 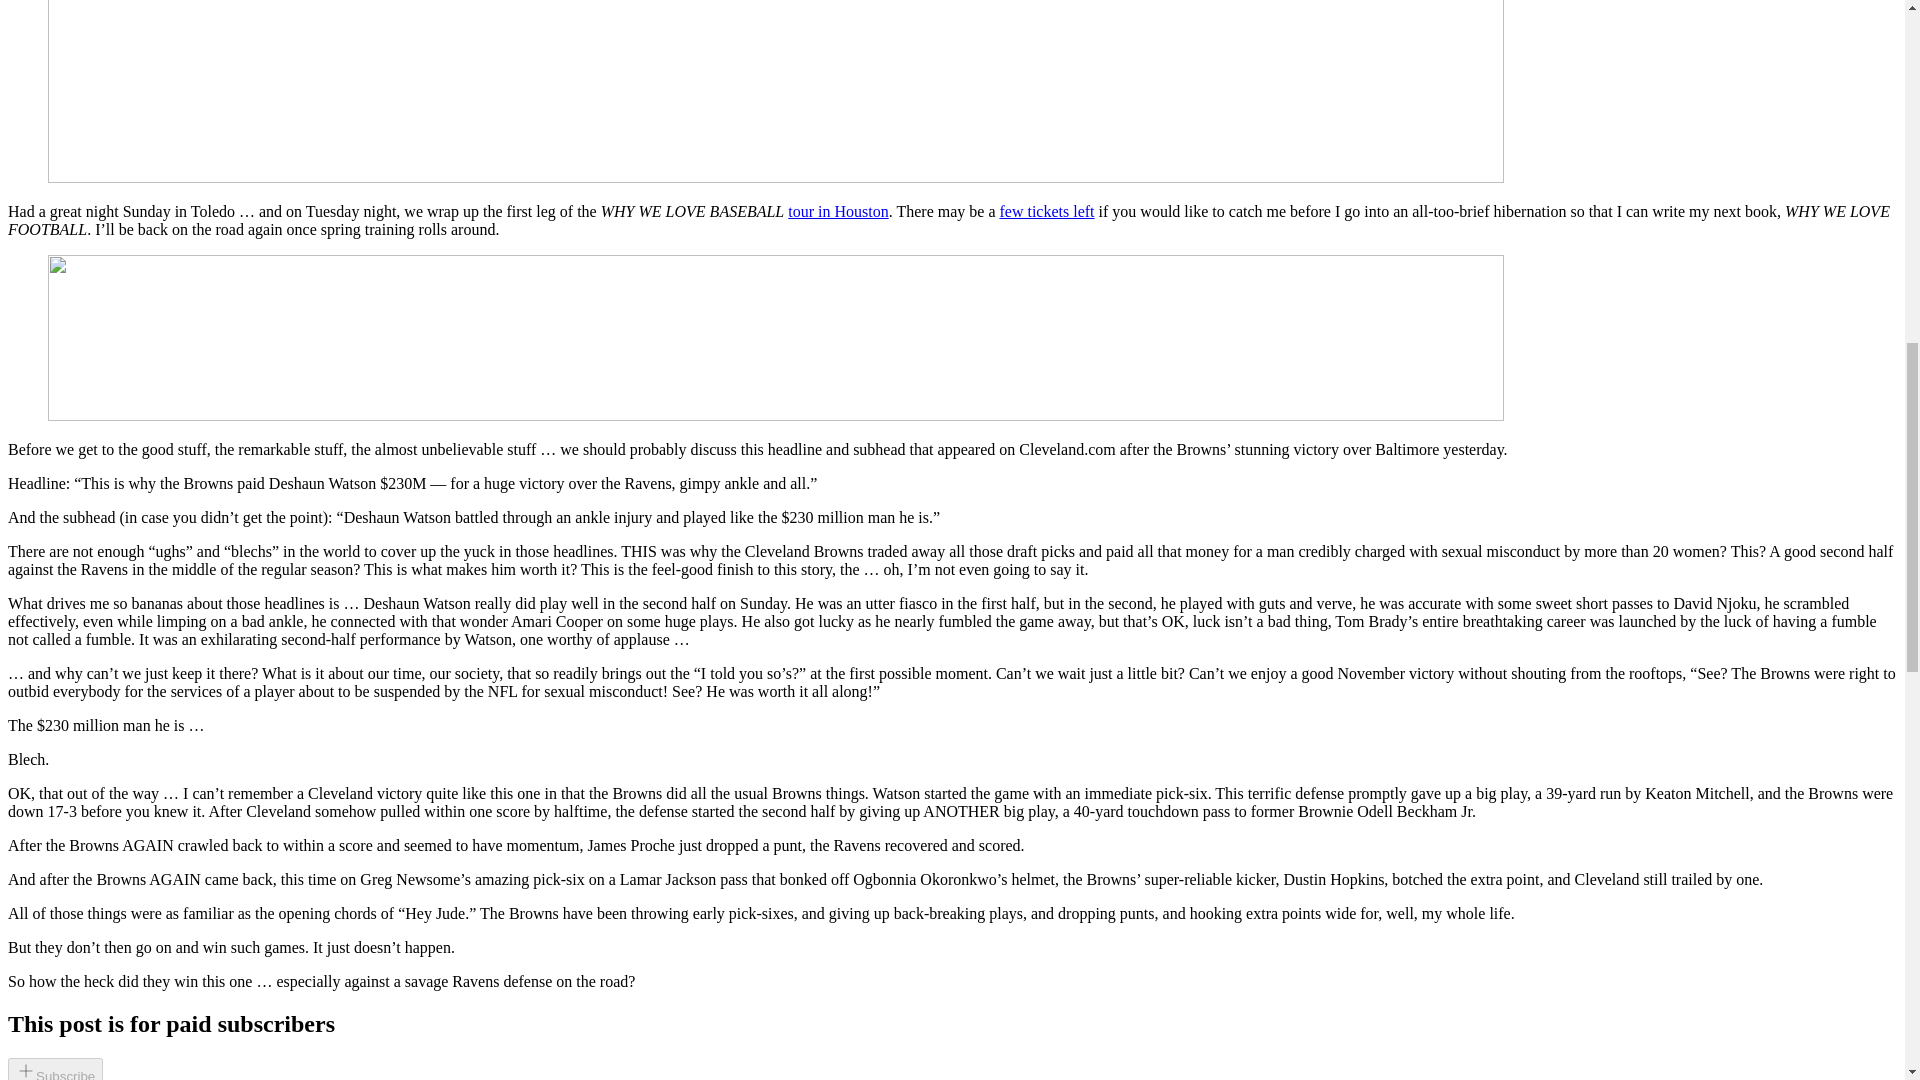 What do you see at coordinates (55, 1074) in the screenshot?
I see `Subscribe` at bounding box center [55, 1074].